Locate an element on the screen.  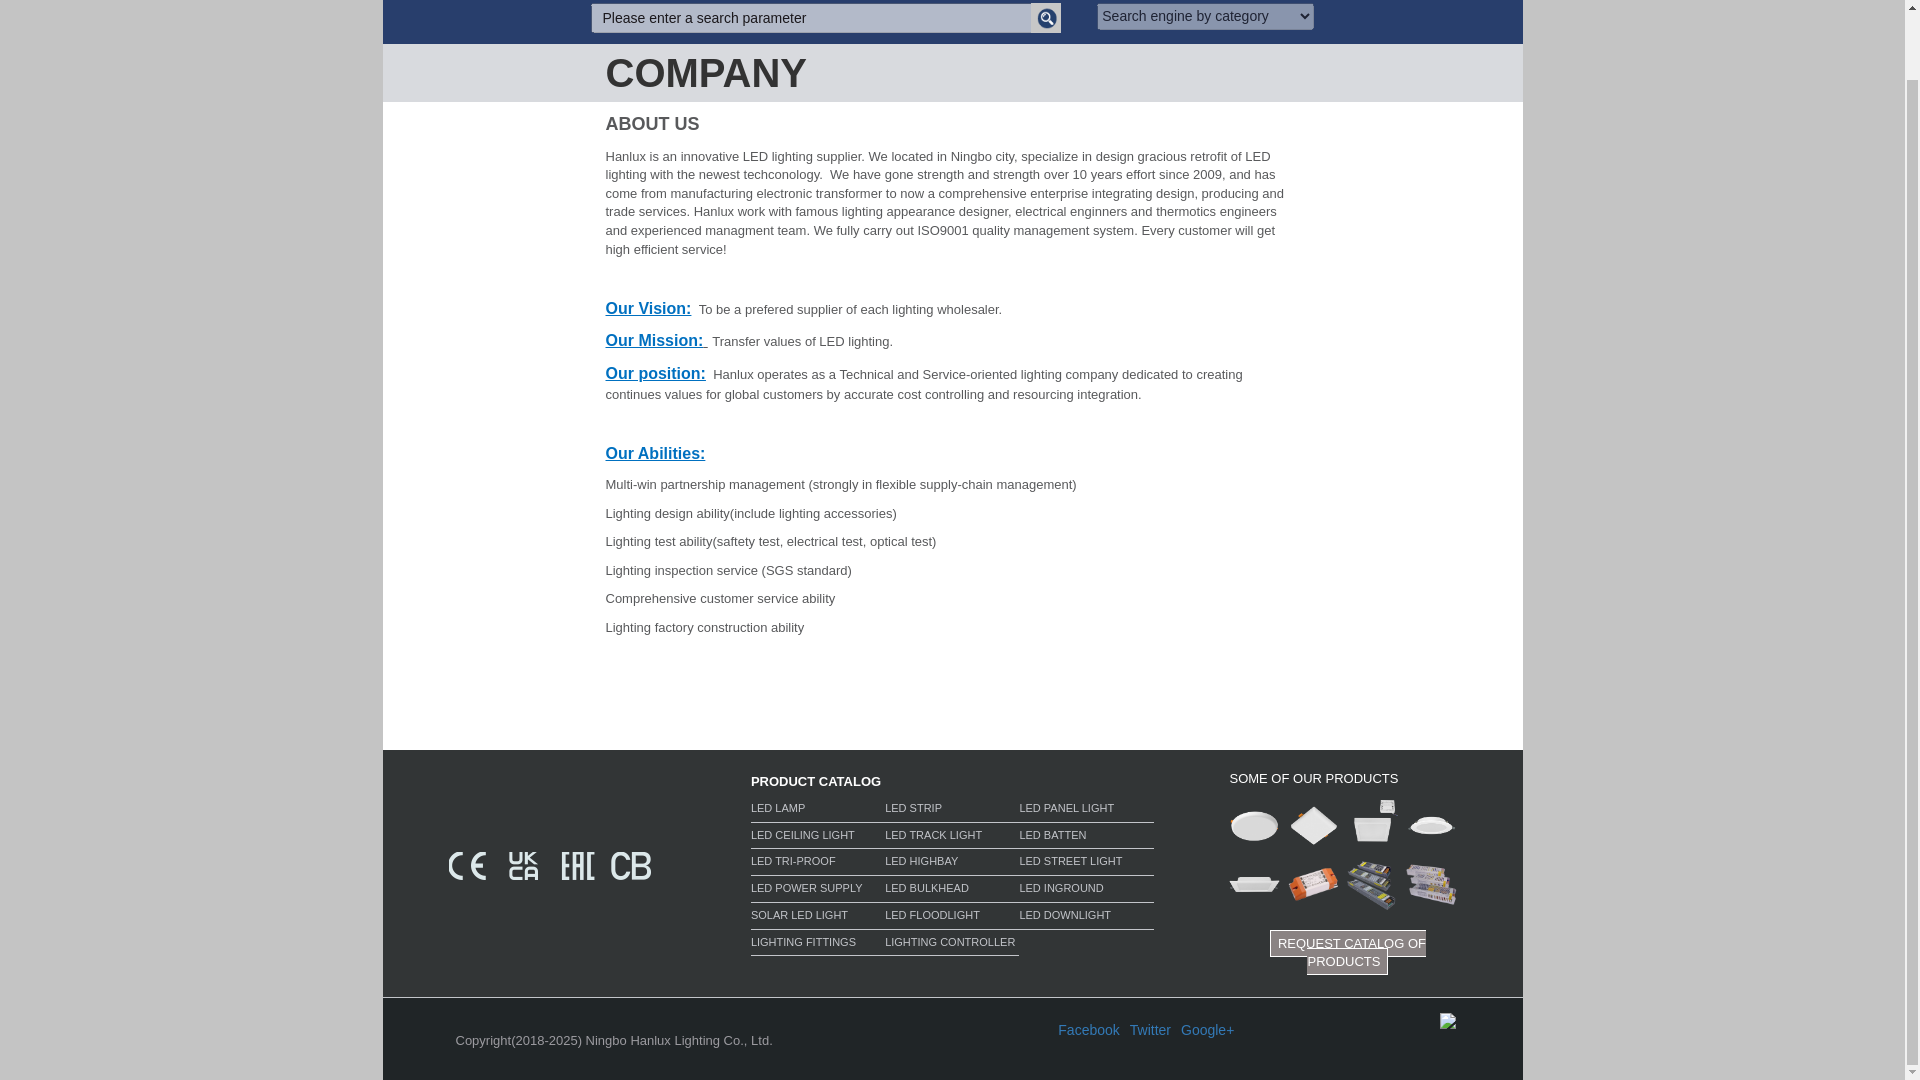
LED PANEL LIGHT is located at coordinates (1086, 811).